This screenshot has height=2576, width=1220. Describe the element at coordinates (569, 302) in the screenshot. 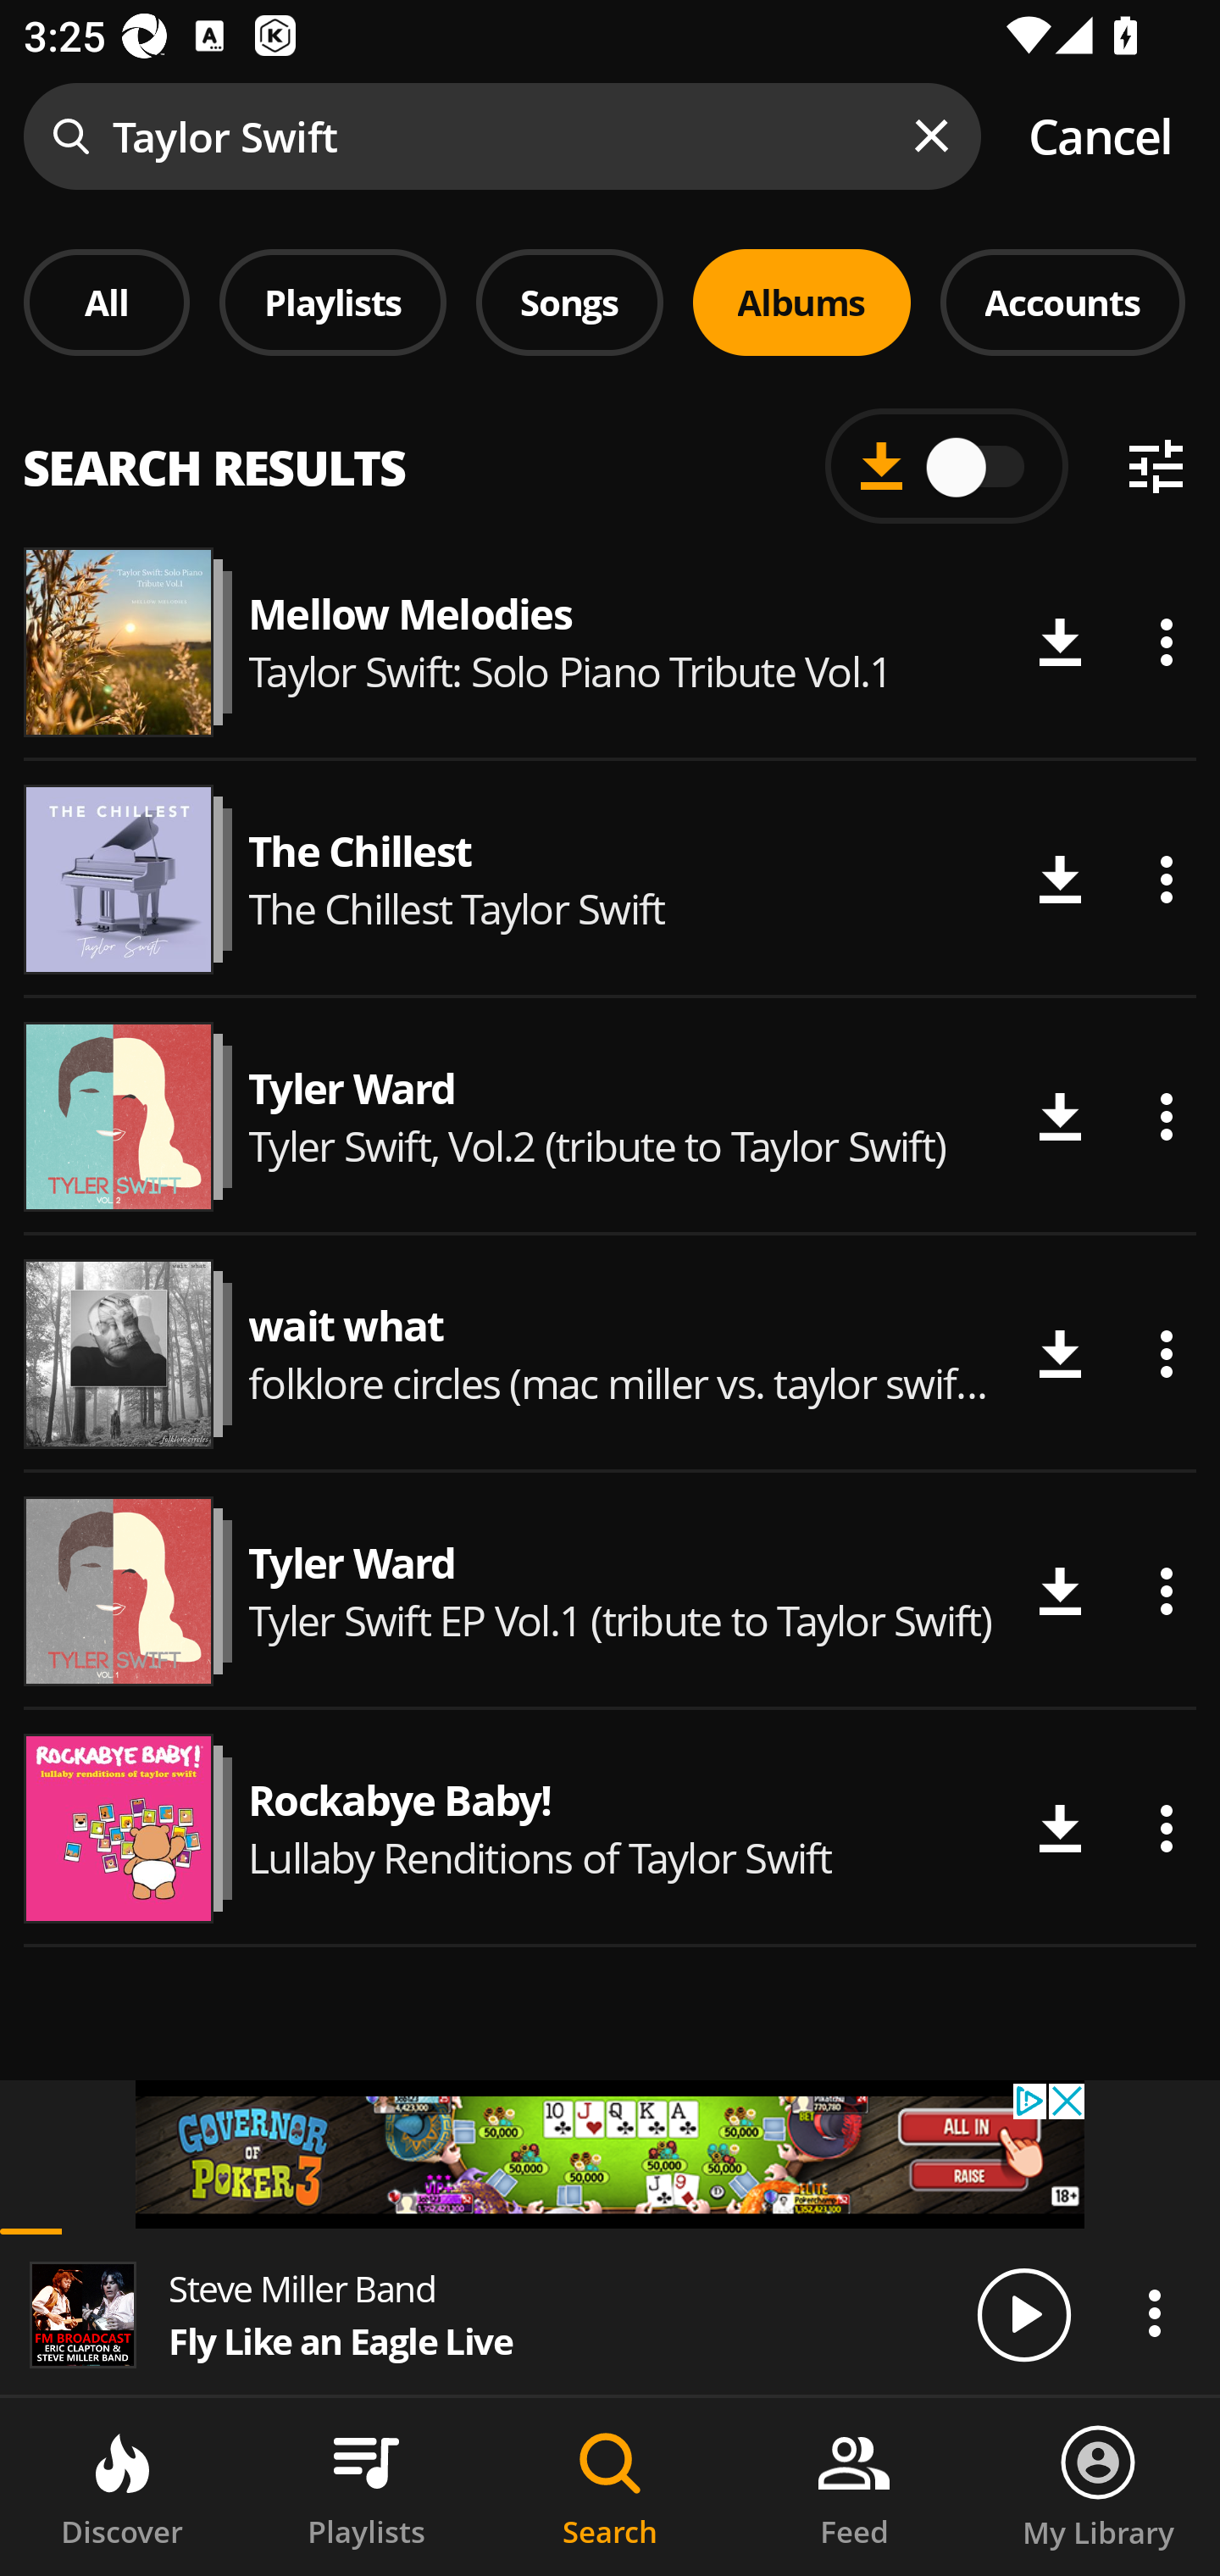

I see `Songs` at that location.